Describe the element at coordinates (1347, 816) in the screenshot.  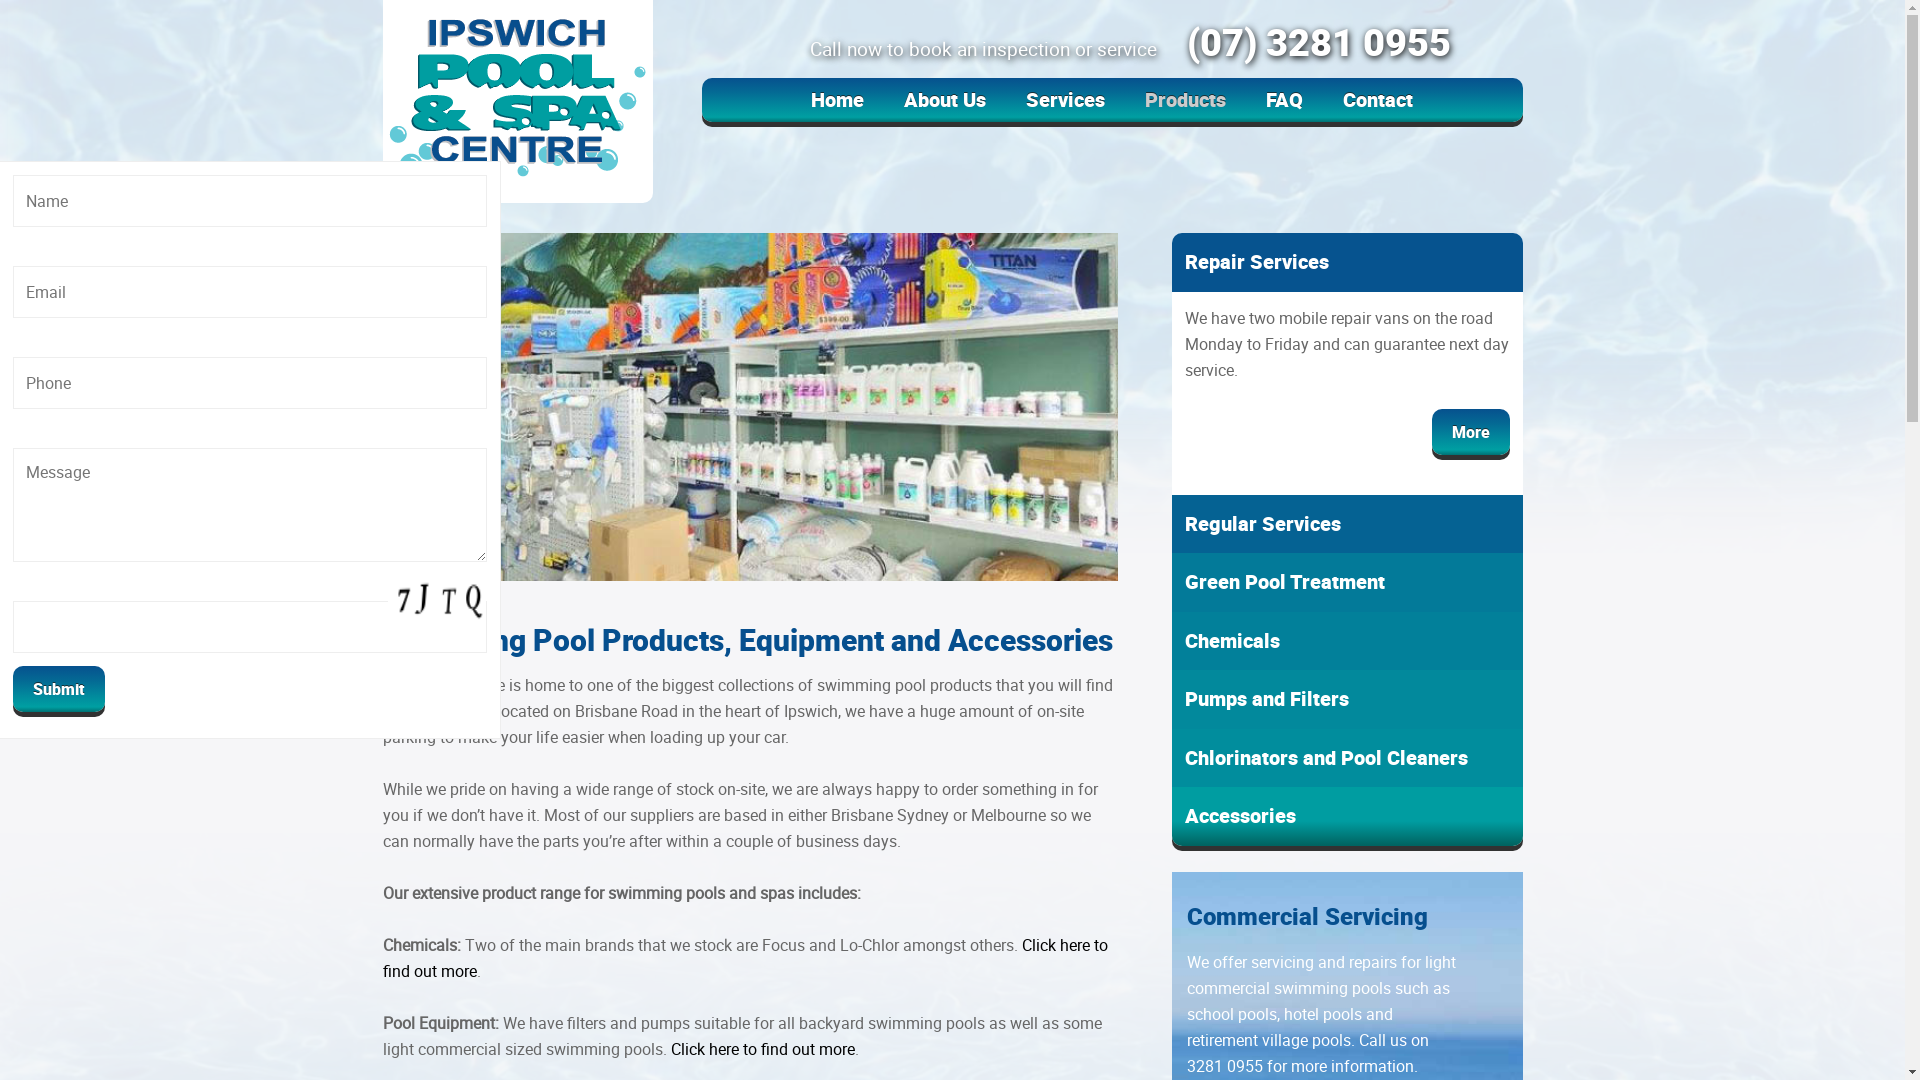
I see `Accessories` at that location.